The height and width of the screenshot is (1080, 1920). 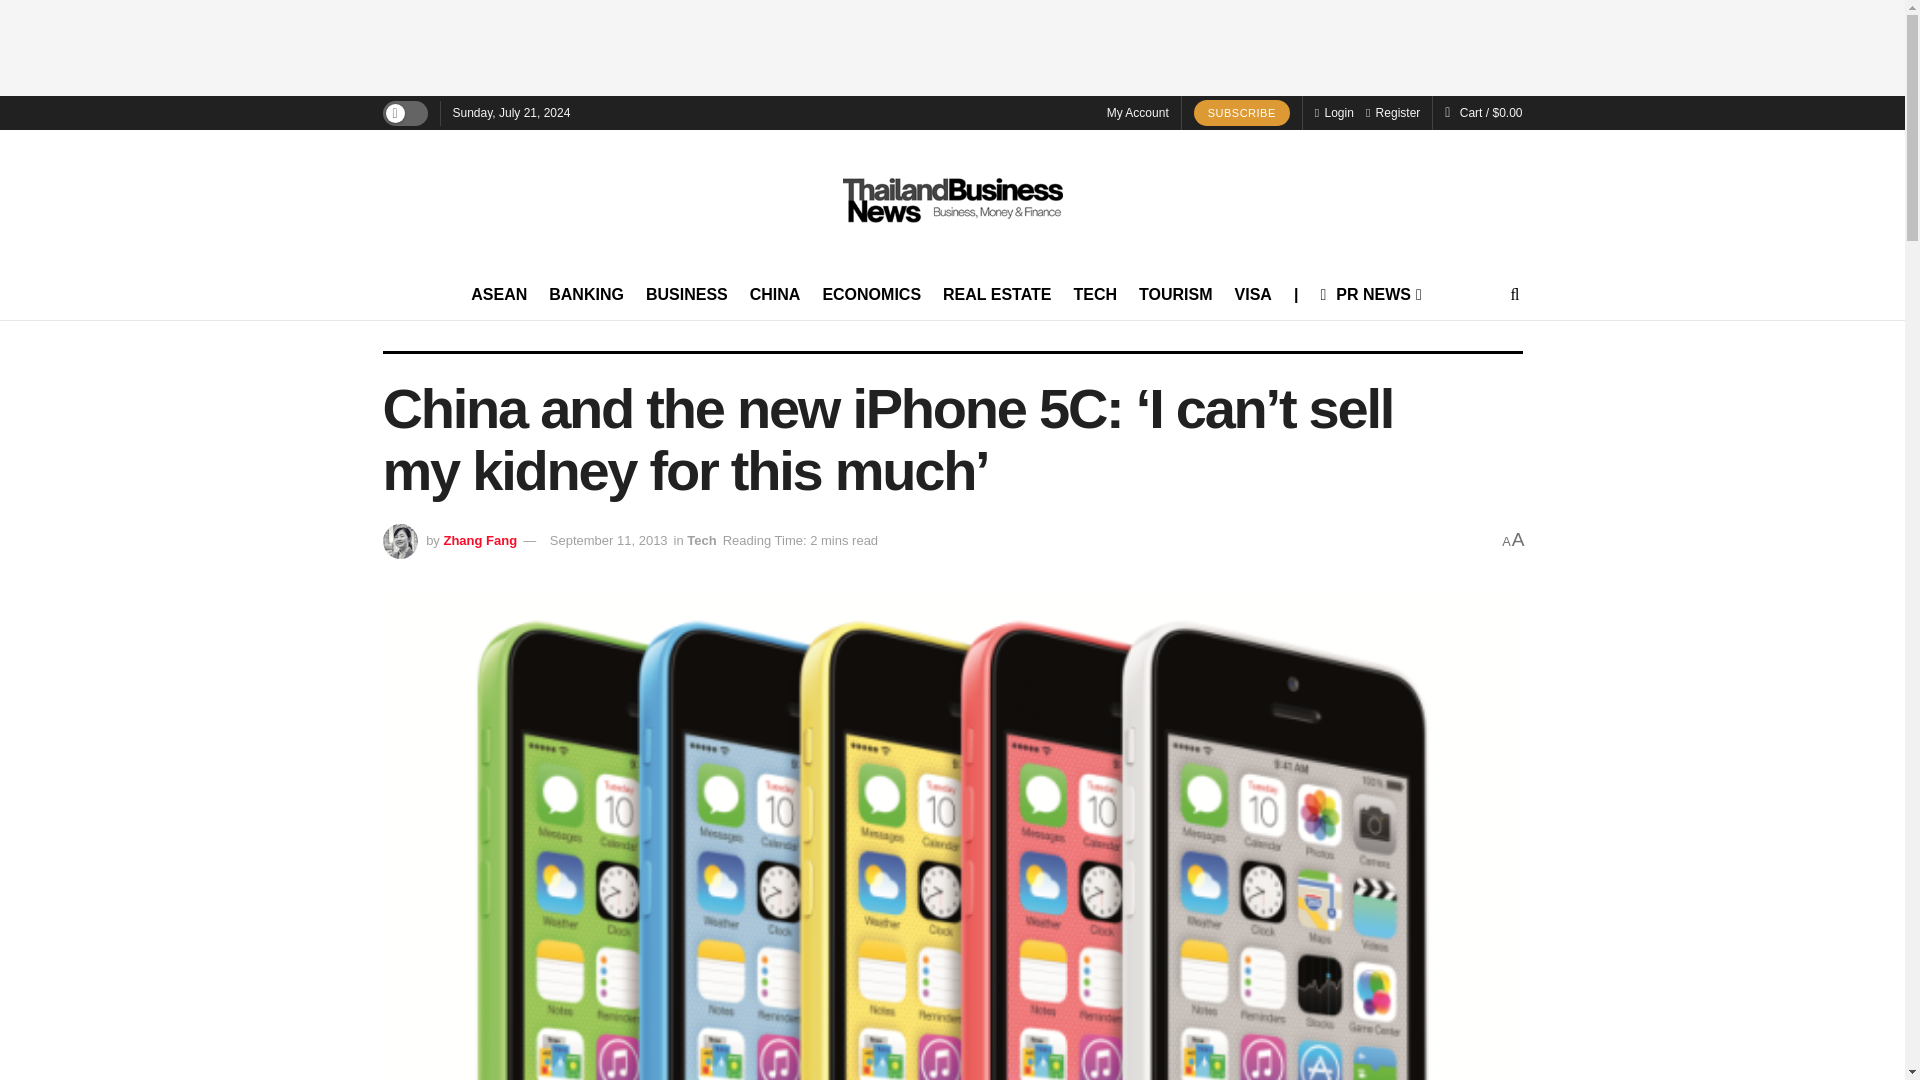 What do you see at coordinates (1095, 294) in the screenshot?
I see `TECH` at bounding box center [1095, 294].